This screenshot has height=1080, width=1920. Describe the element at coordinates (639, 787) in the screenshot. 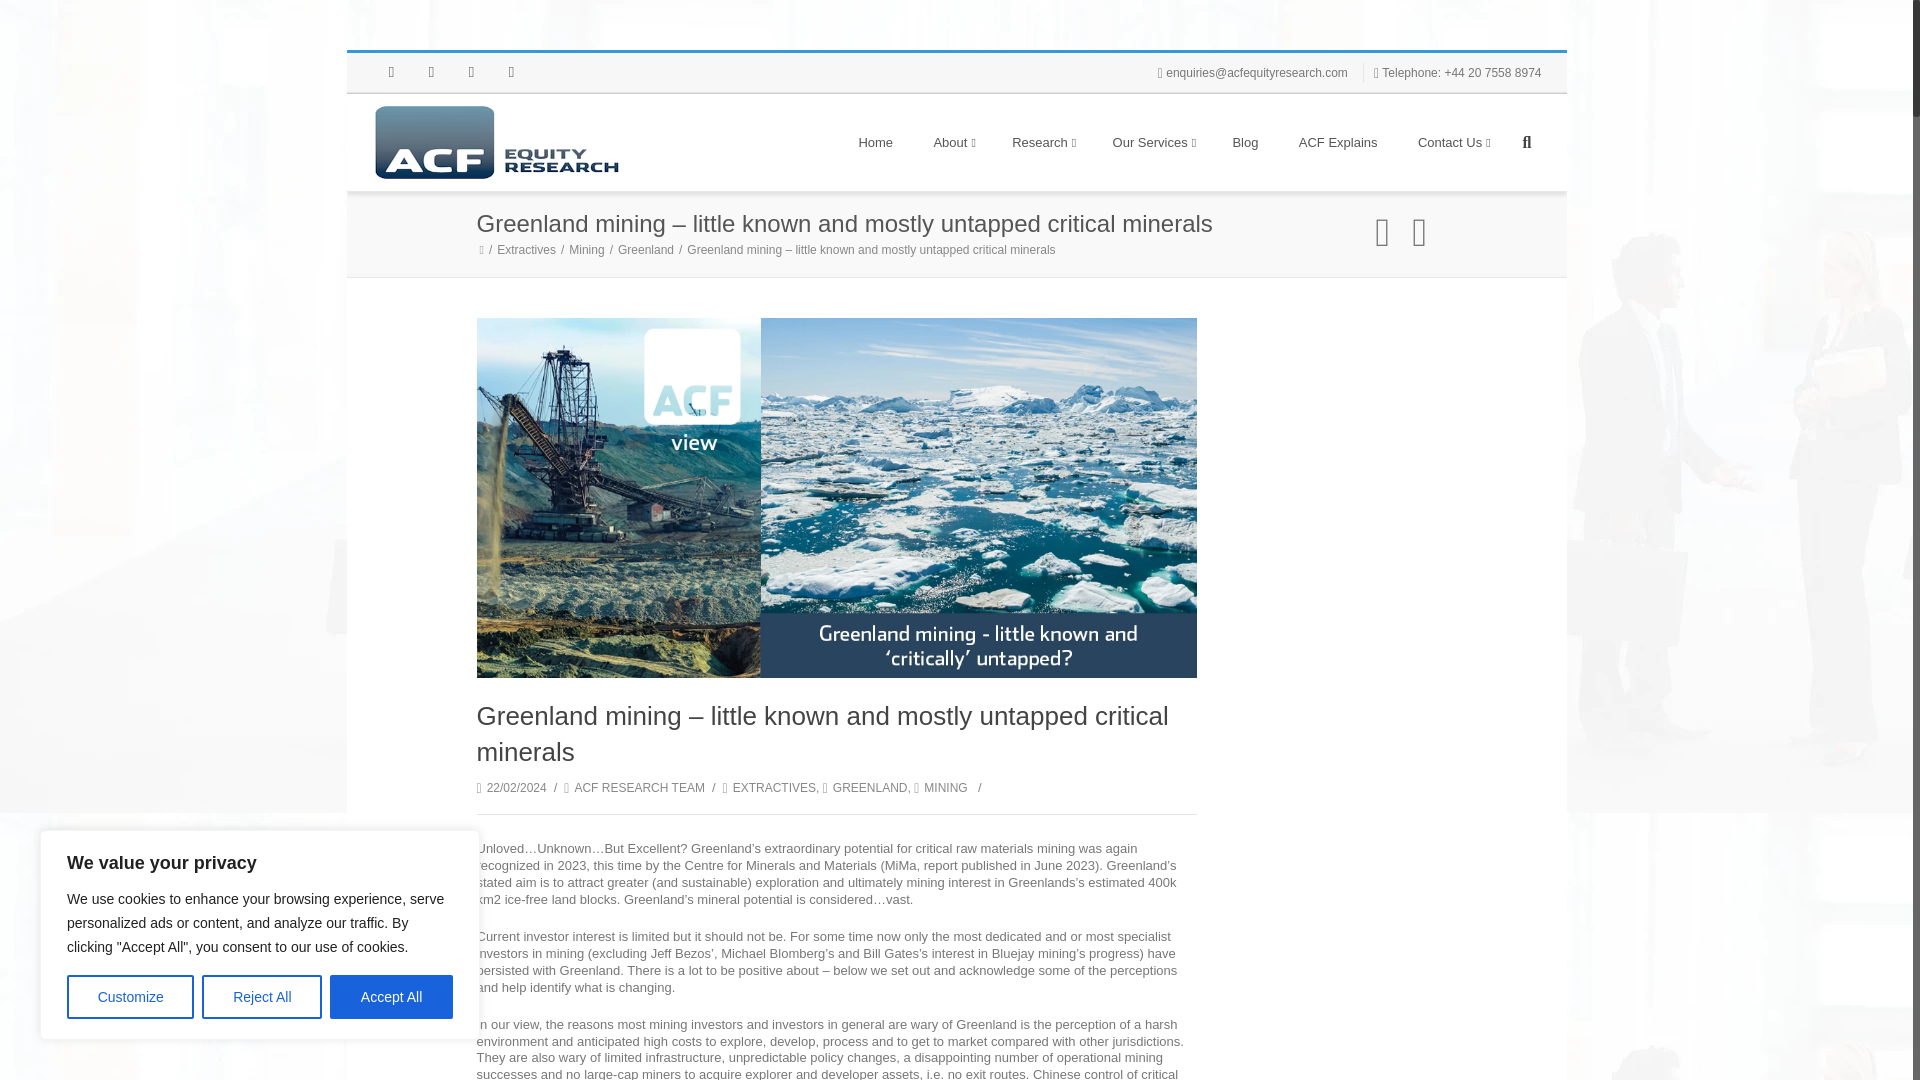

I see `Posts by ACF Research Team` at that location.